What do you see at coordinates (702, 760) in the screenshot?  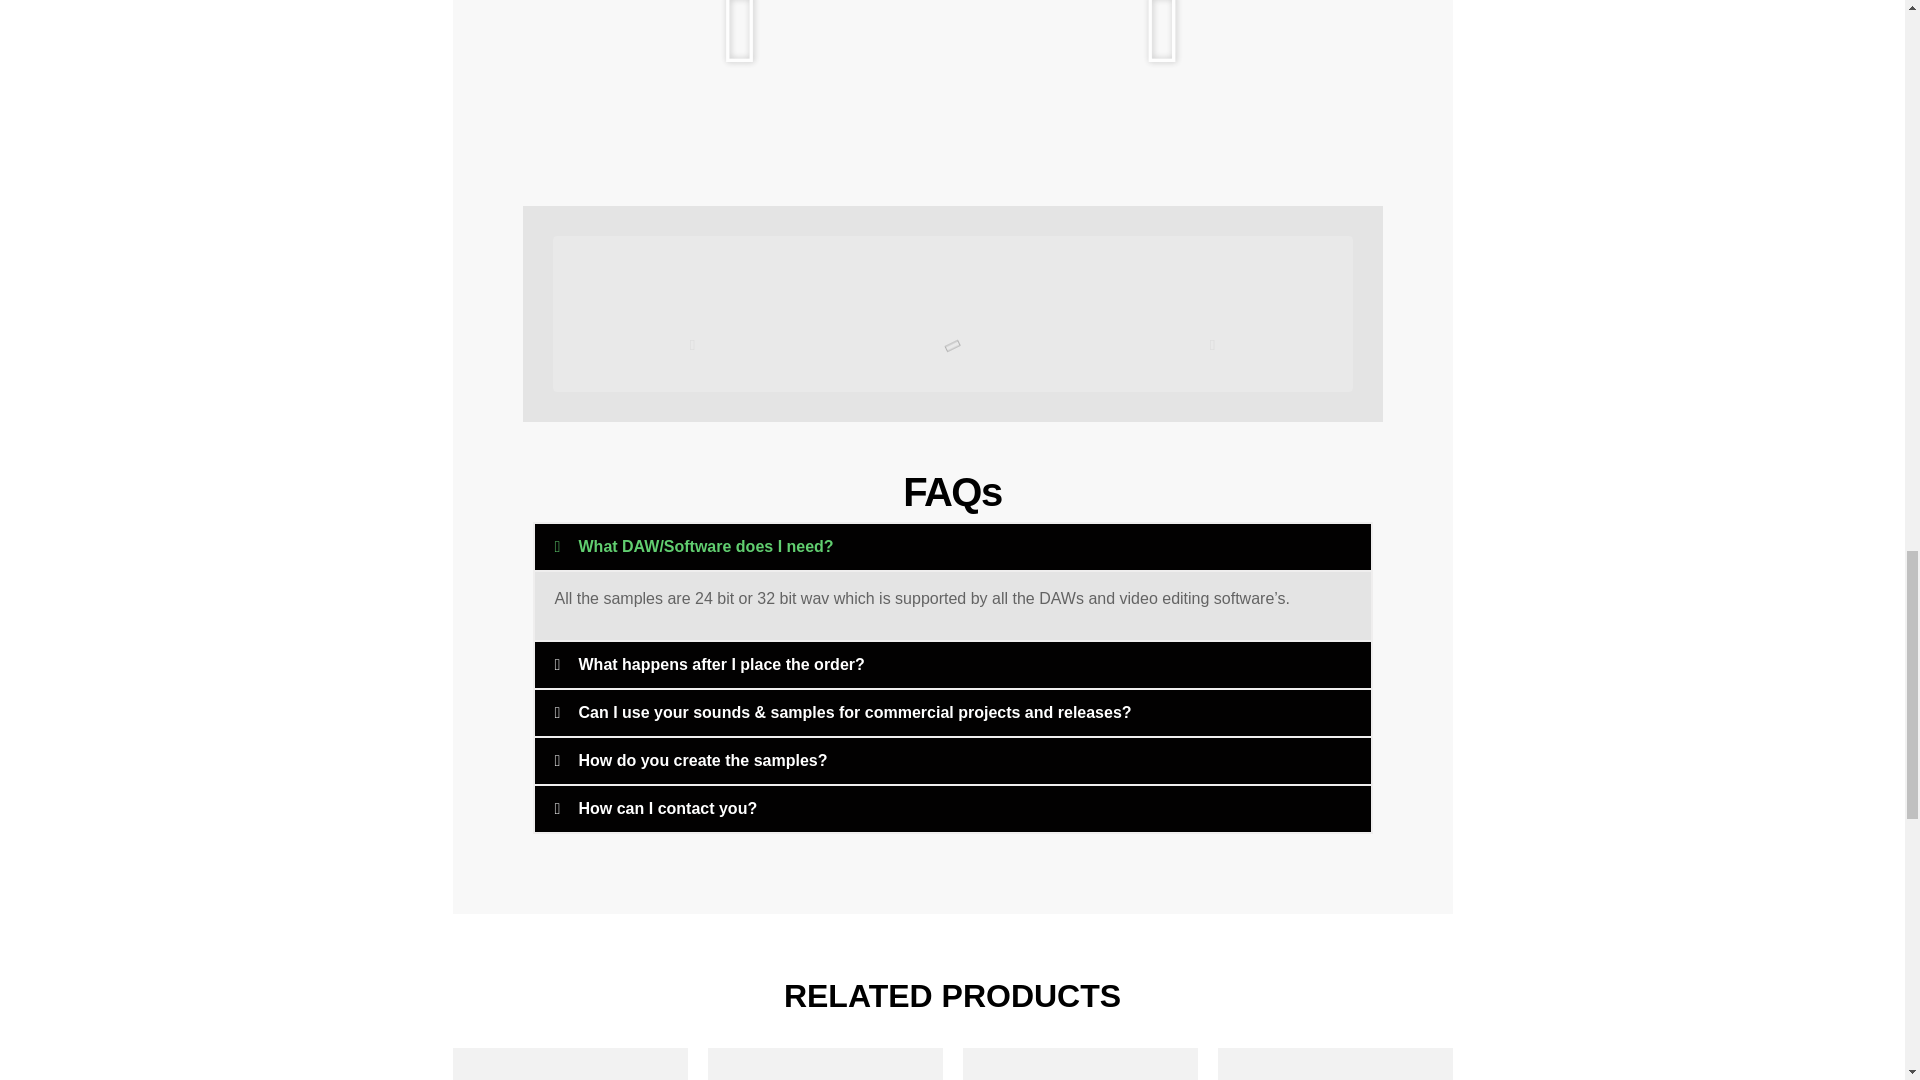 I see `How do you create the samples?` at bounding box center [702, 760].